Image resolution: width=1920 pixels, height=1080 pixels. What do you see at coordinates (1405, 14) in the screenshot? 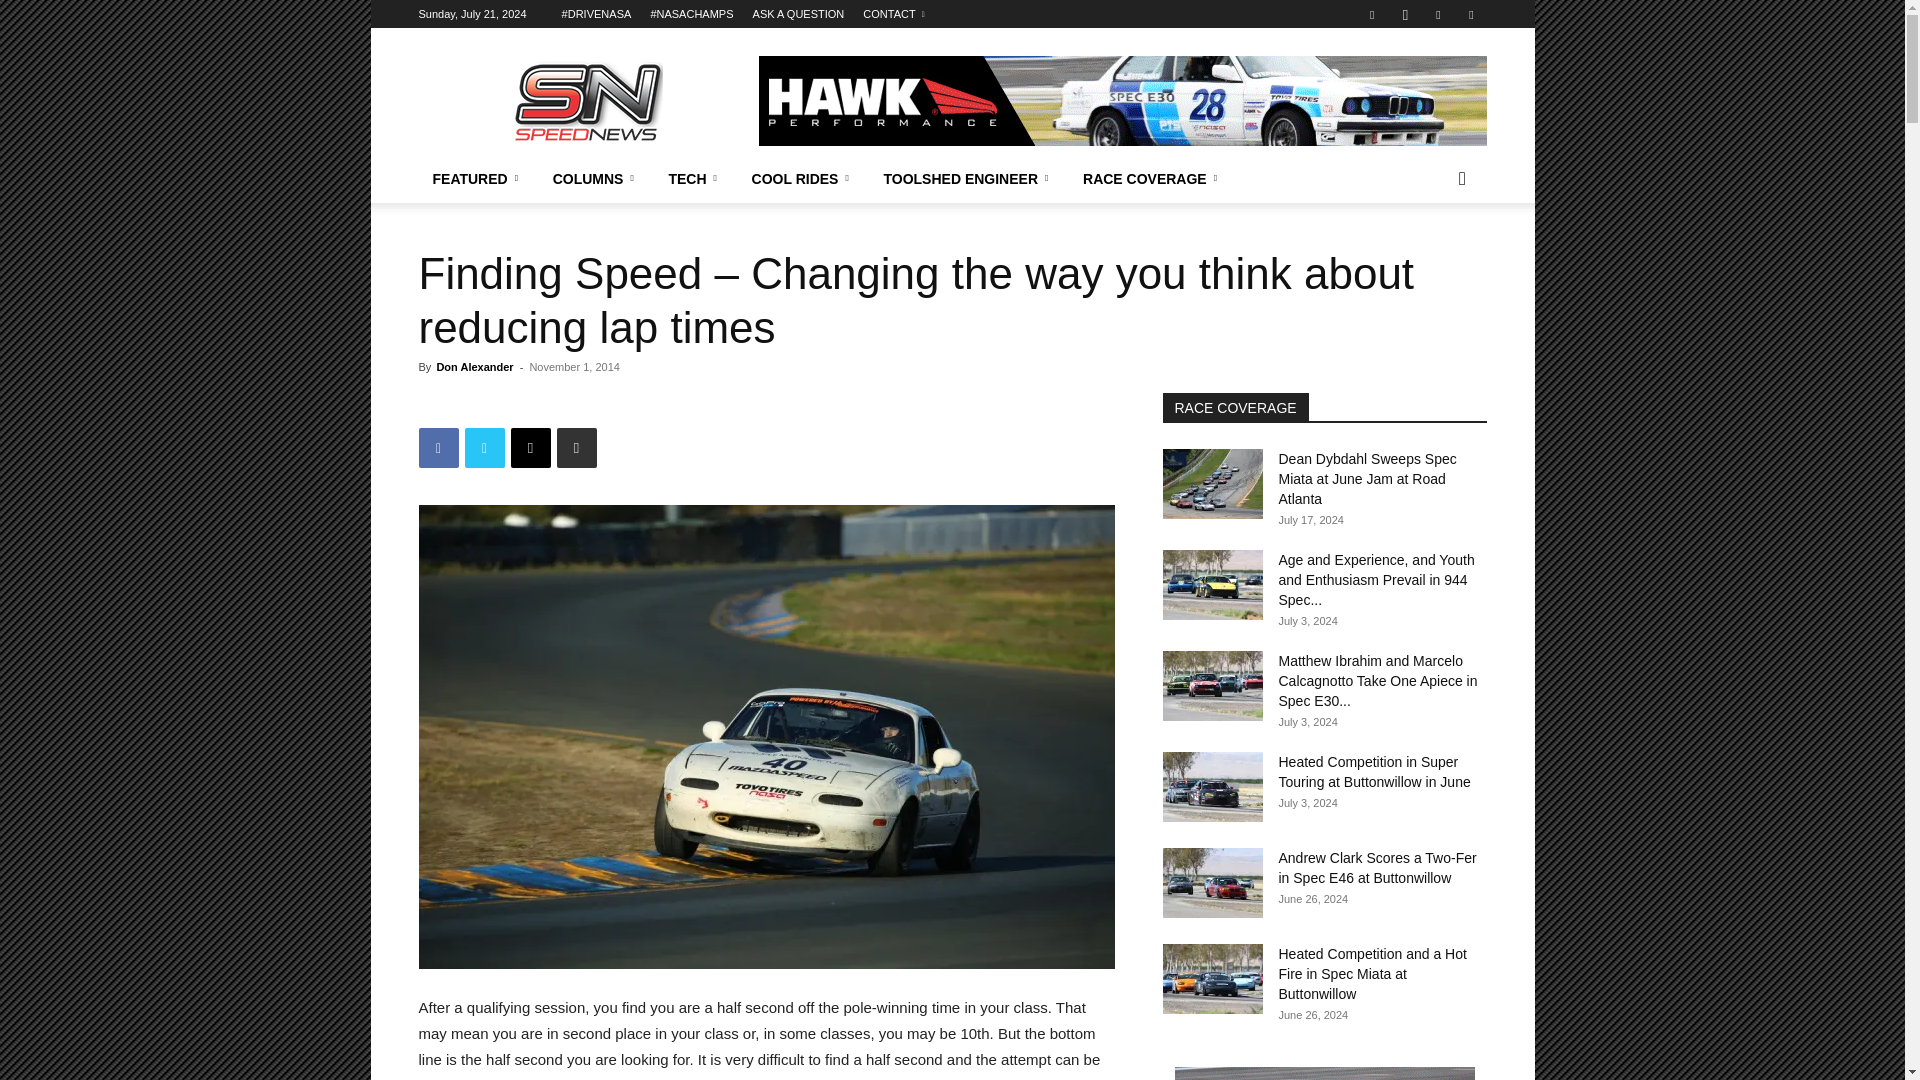
I see `Instagram` at bounding box center [1405, 14].